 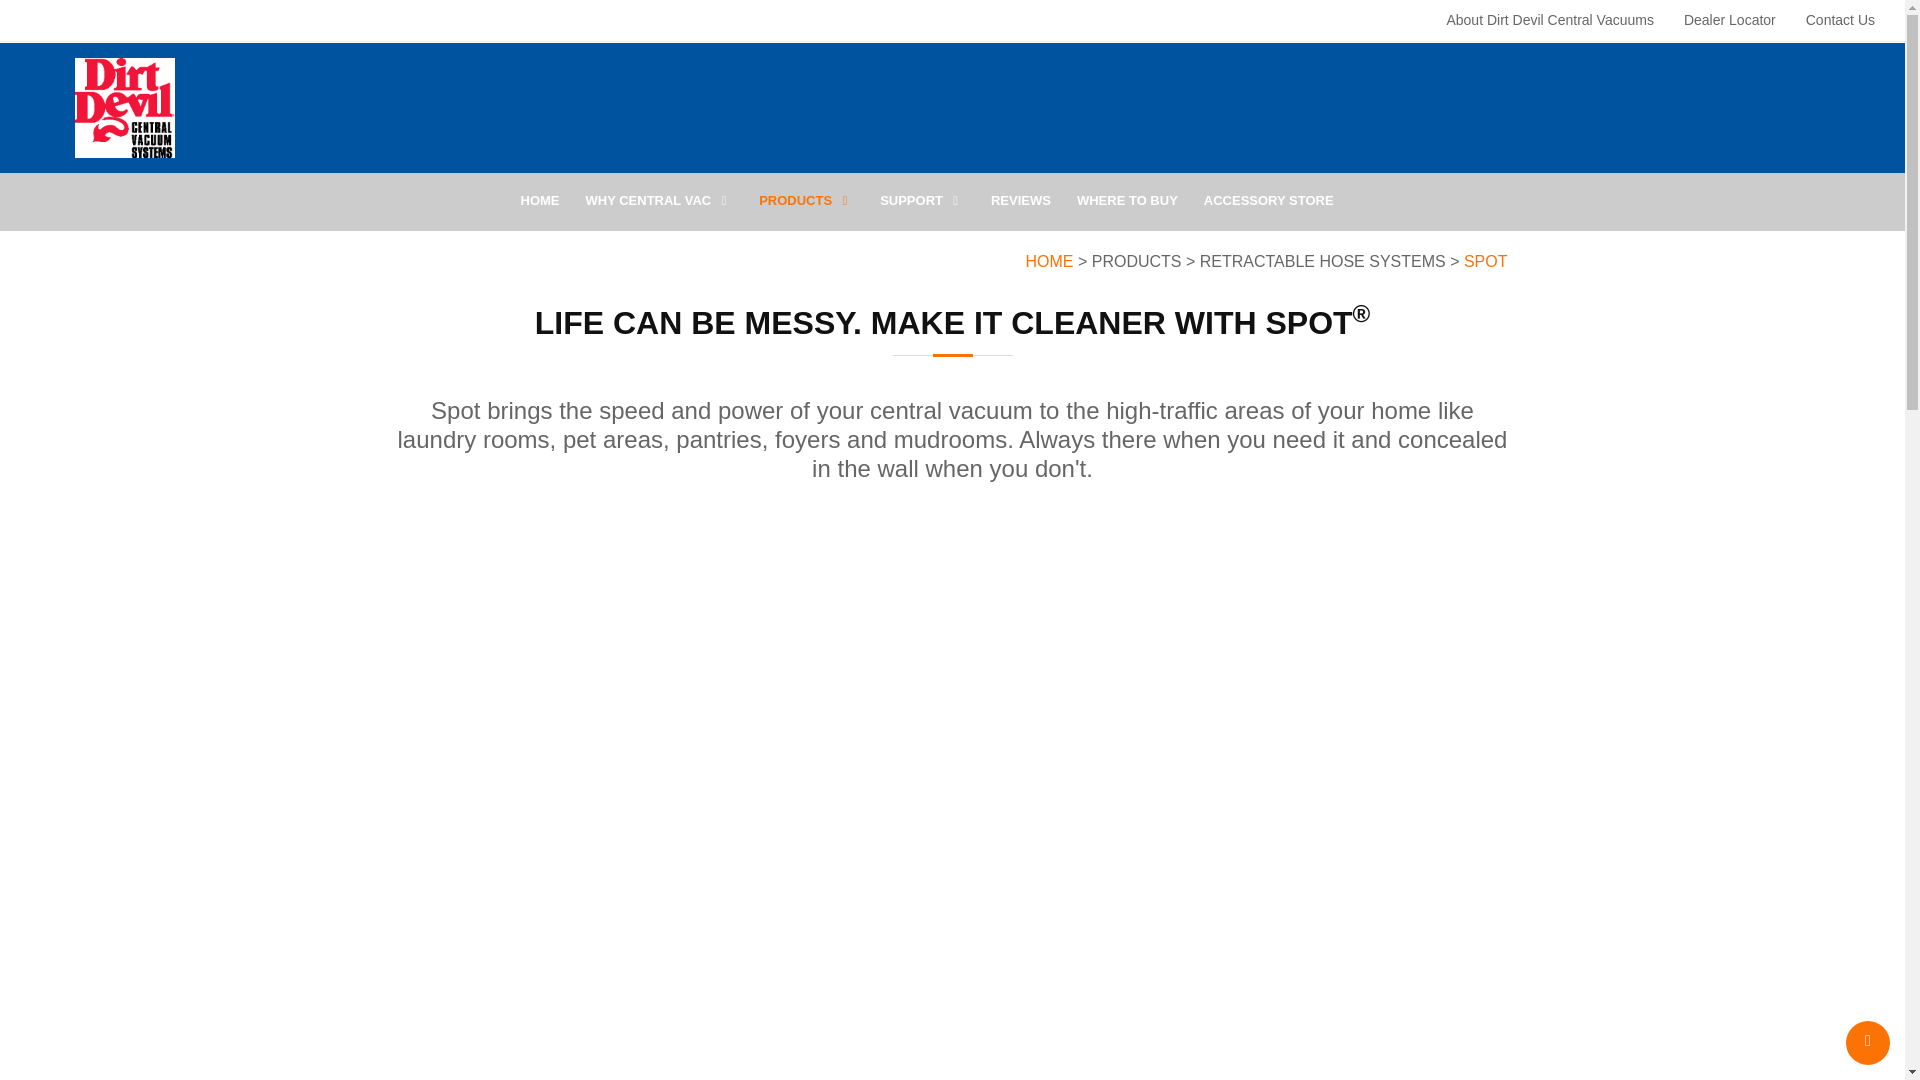 What do you see at coordinates (1549, 20) in the screenshot?
I see `About Dirt Devil Central Vacuums` at bounding box center [1549, 20].